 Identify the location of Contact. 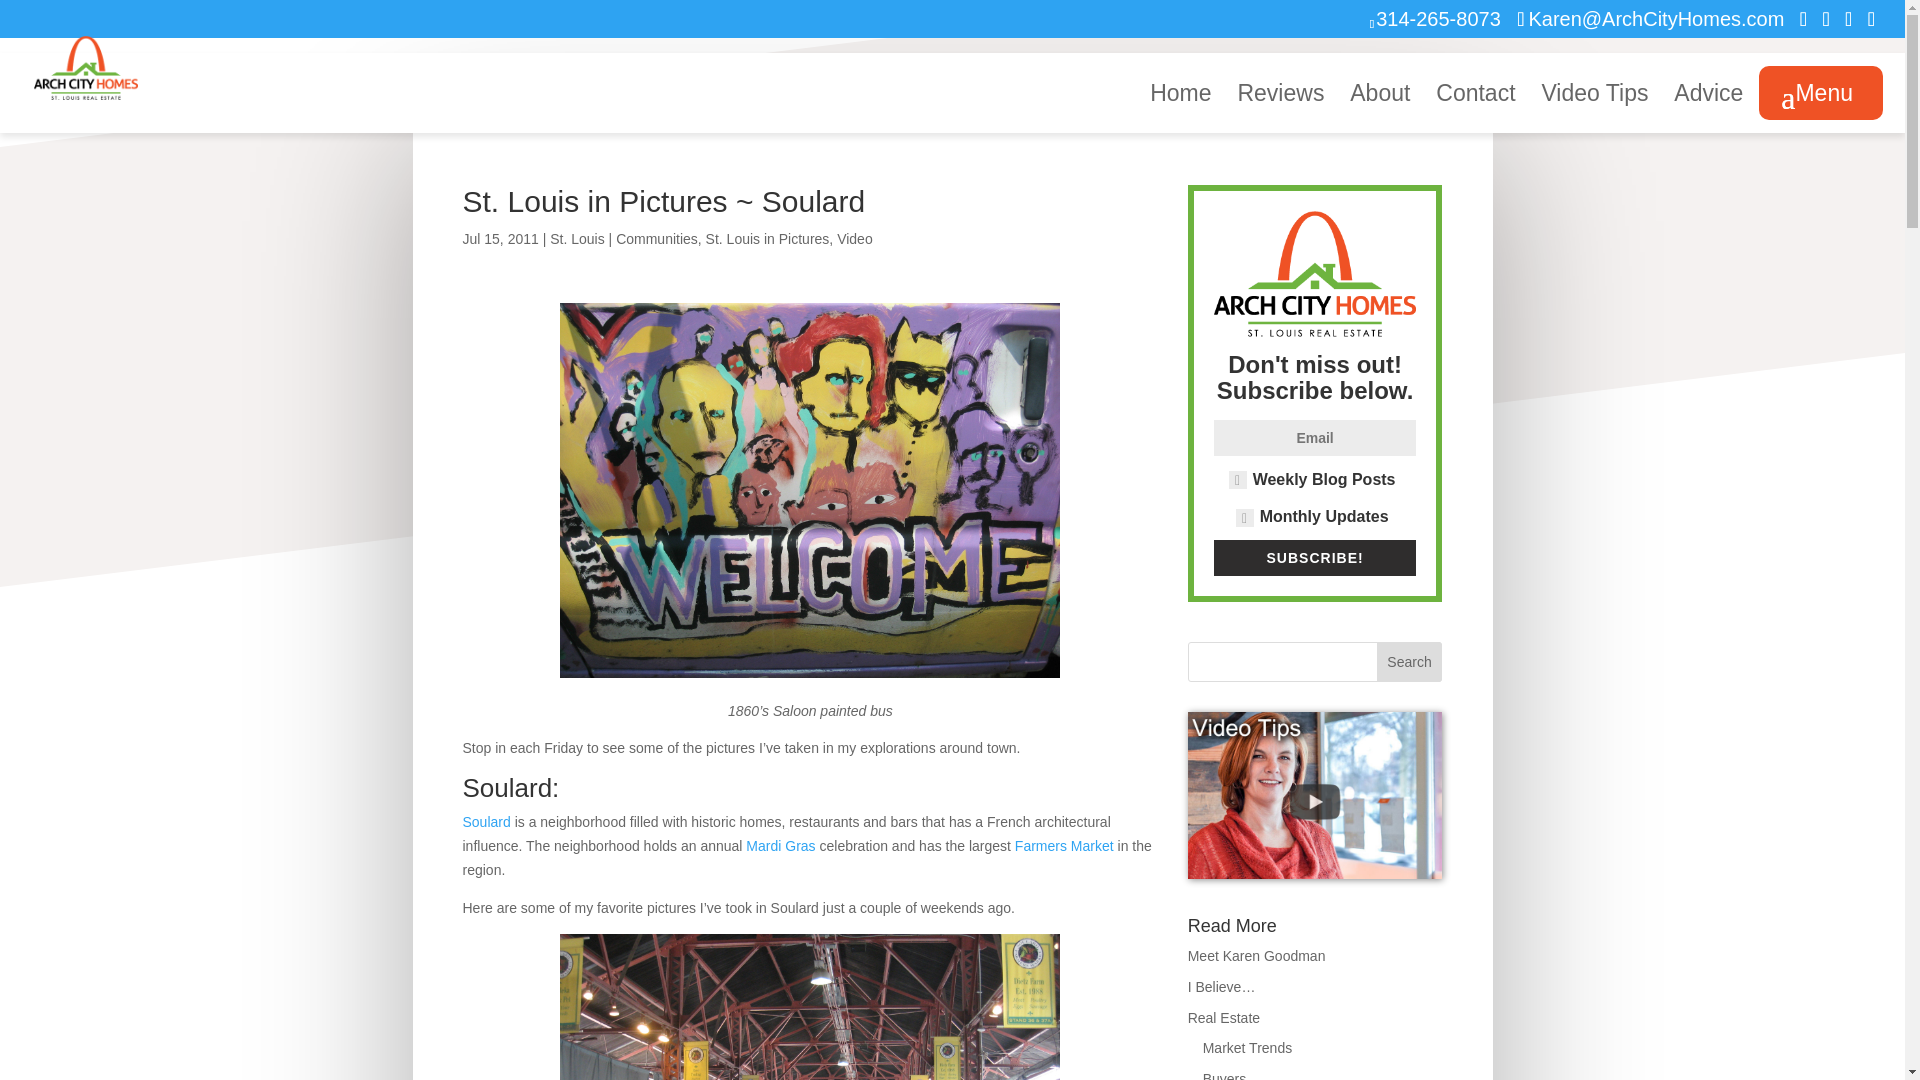
(1475, 109).